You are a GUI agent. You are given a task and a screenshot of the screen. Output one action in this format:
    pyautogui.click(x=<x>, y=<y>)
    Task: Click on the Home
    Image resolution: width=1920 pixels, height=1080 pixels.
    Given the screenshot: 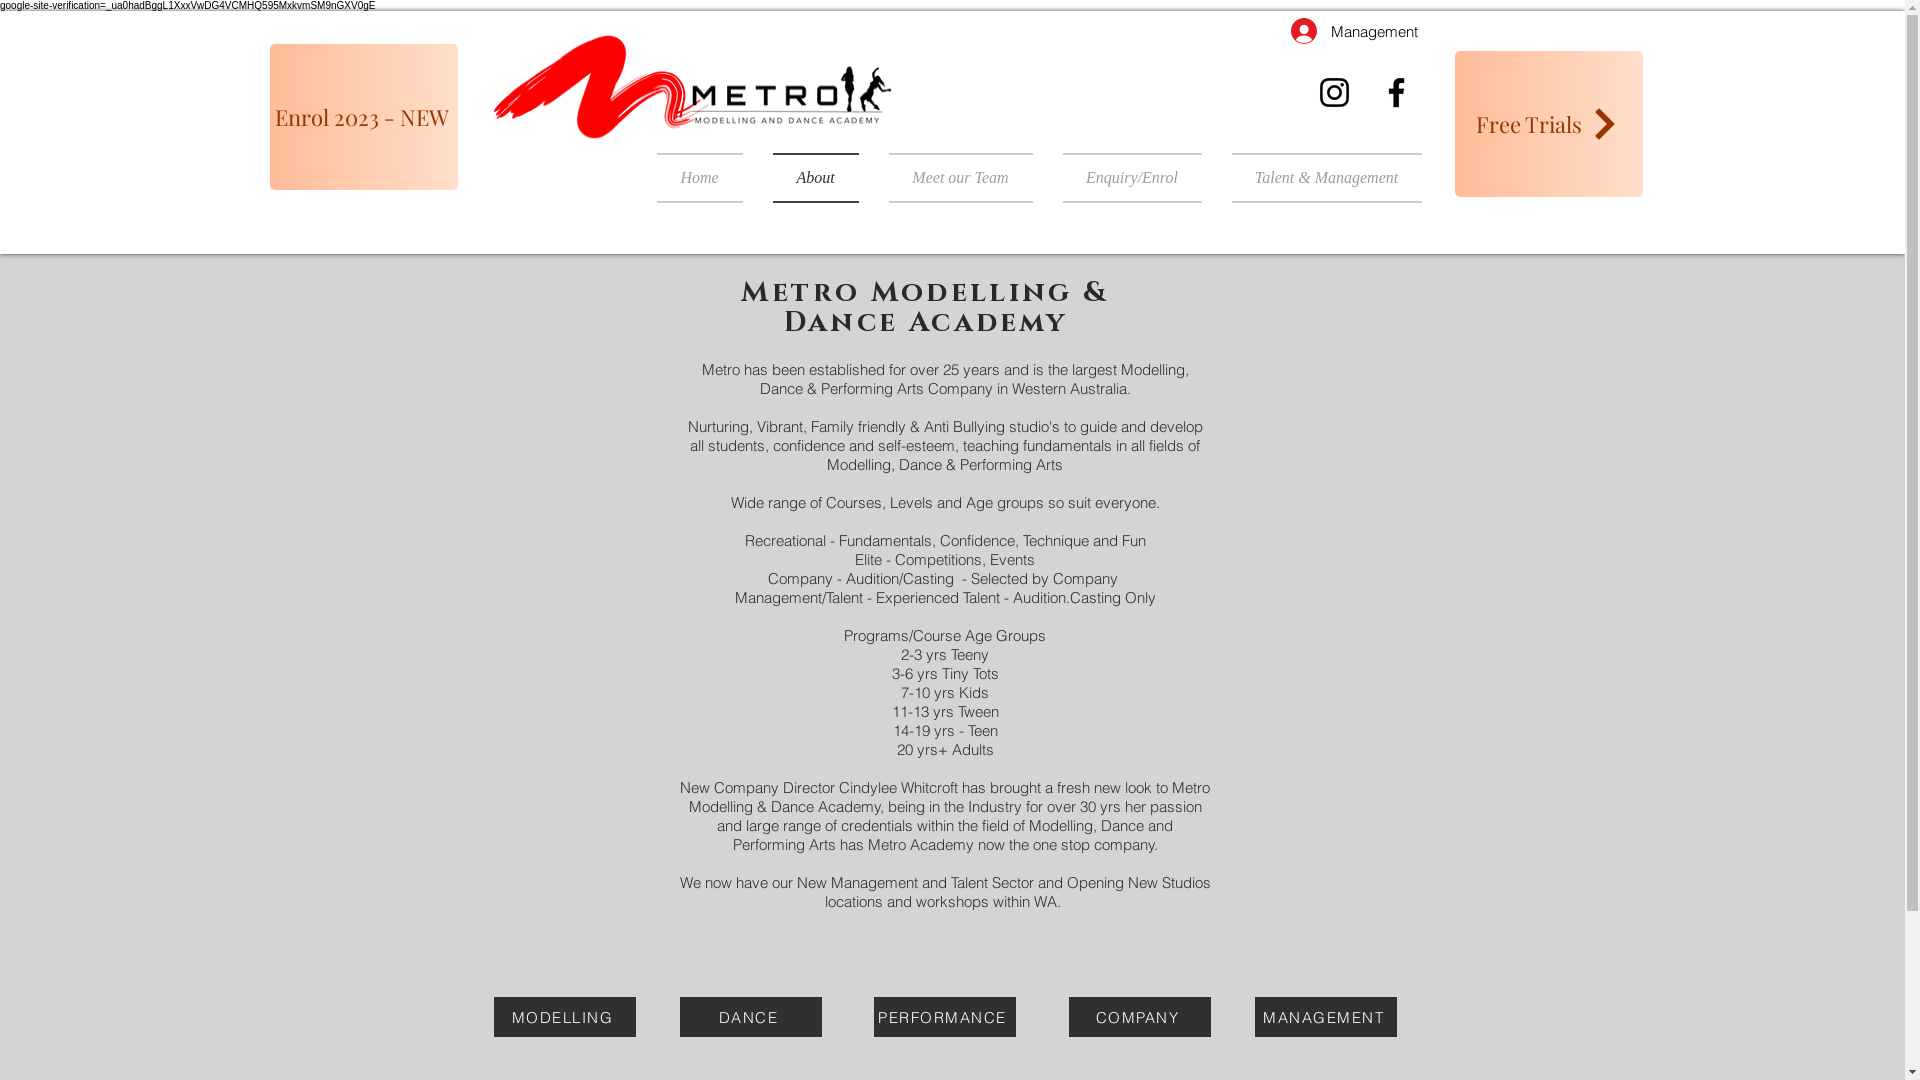 What is the action you would take?
    pyautogui.click(x=706, y=178)
    